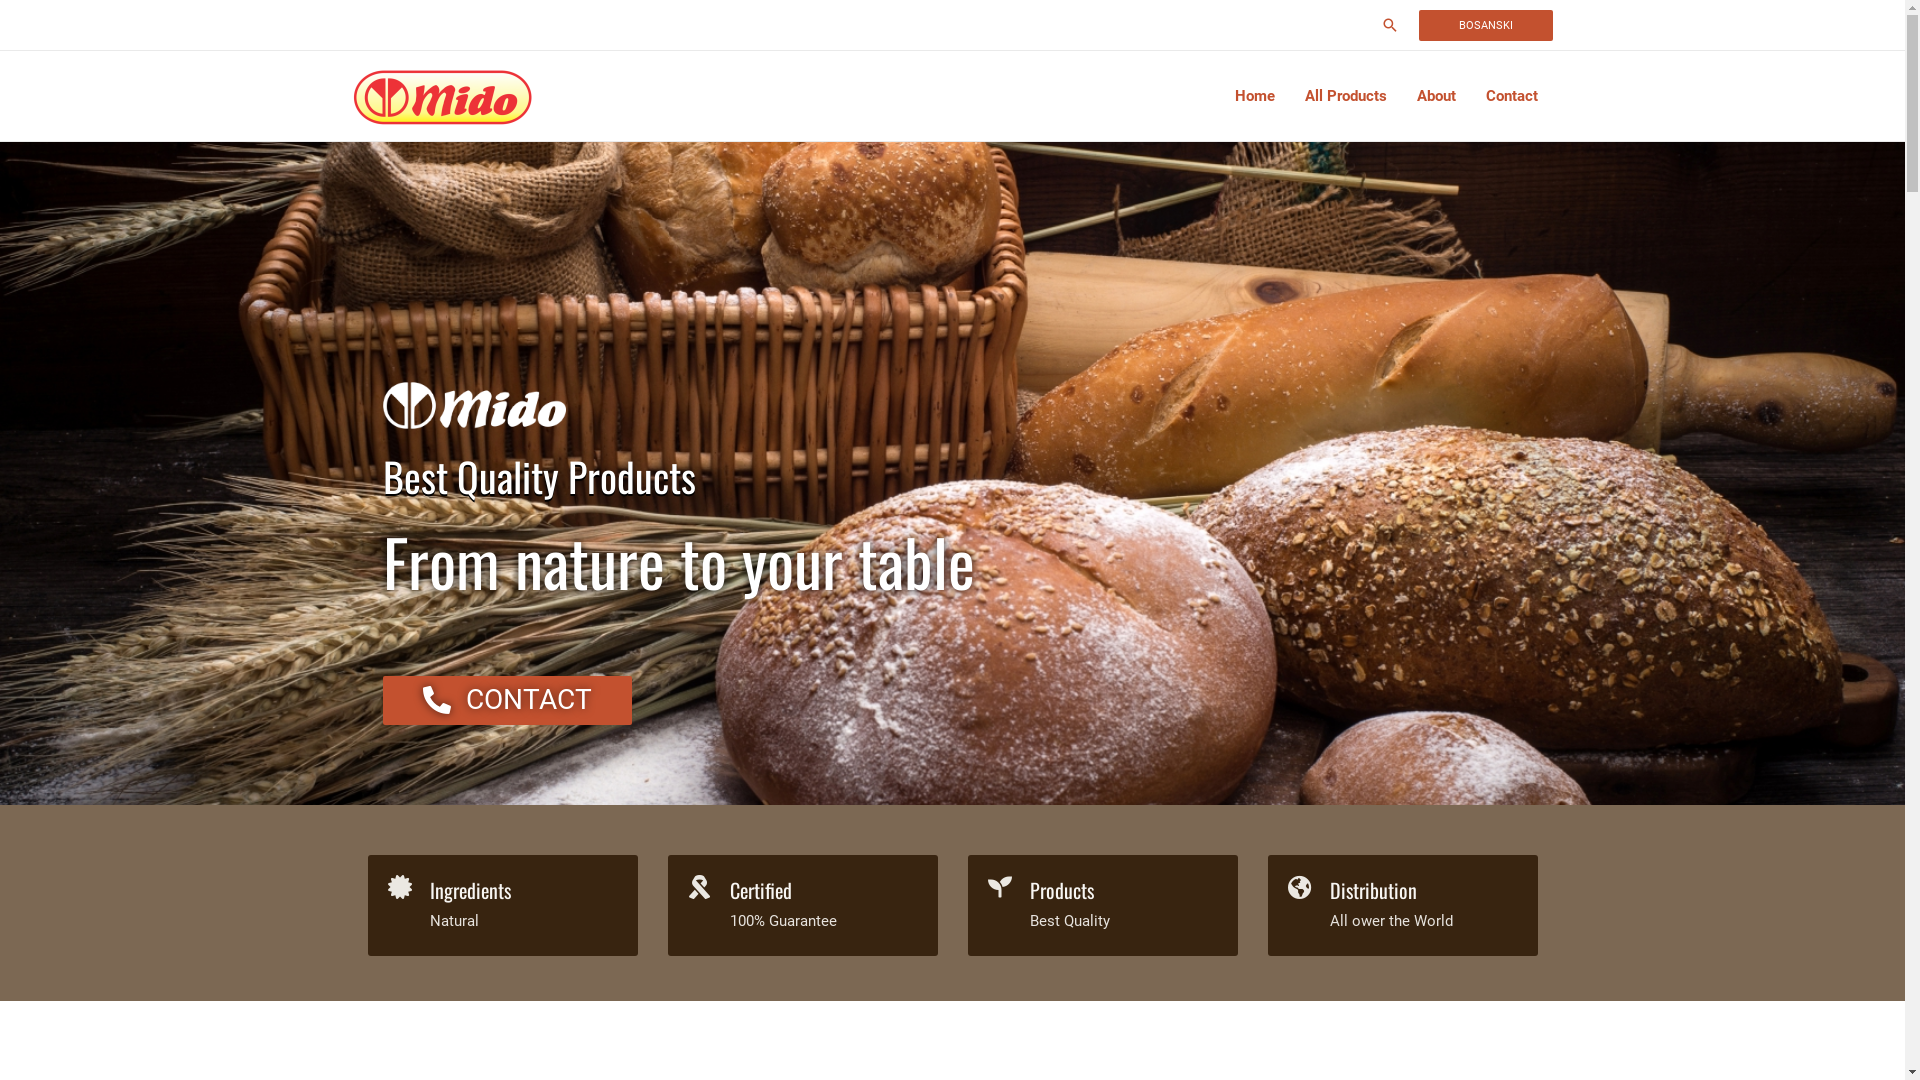 The width and height of the screenshot is (1920, 1080). Describe the element at coordinates (1374, 890) in the screenshot. I see `Distribution` at that location.